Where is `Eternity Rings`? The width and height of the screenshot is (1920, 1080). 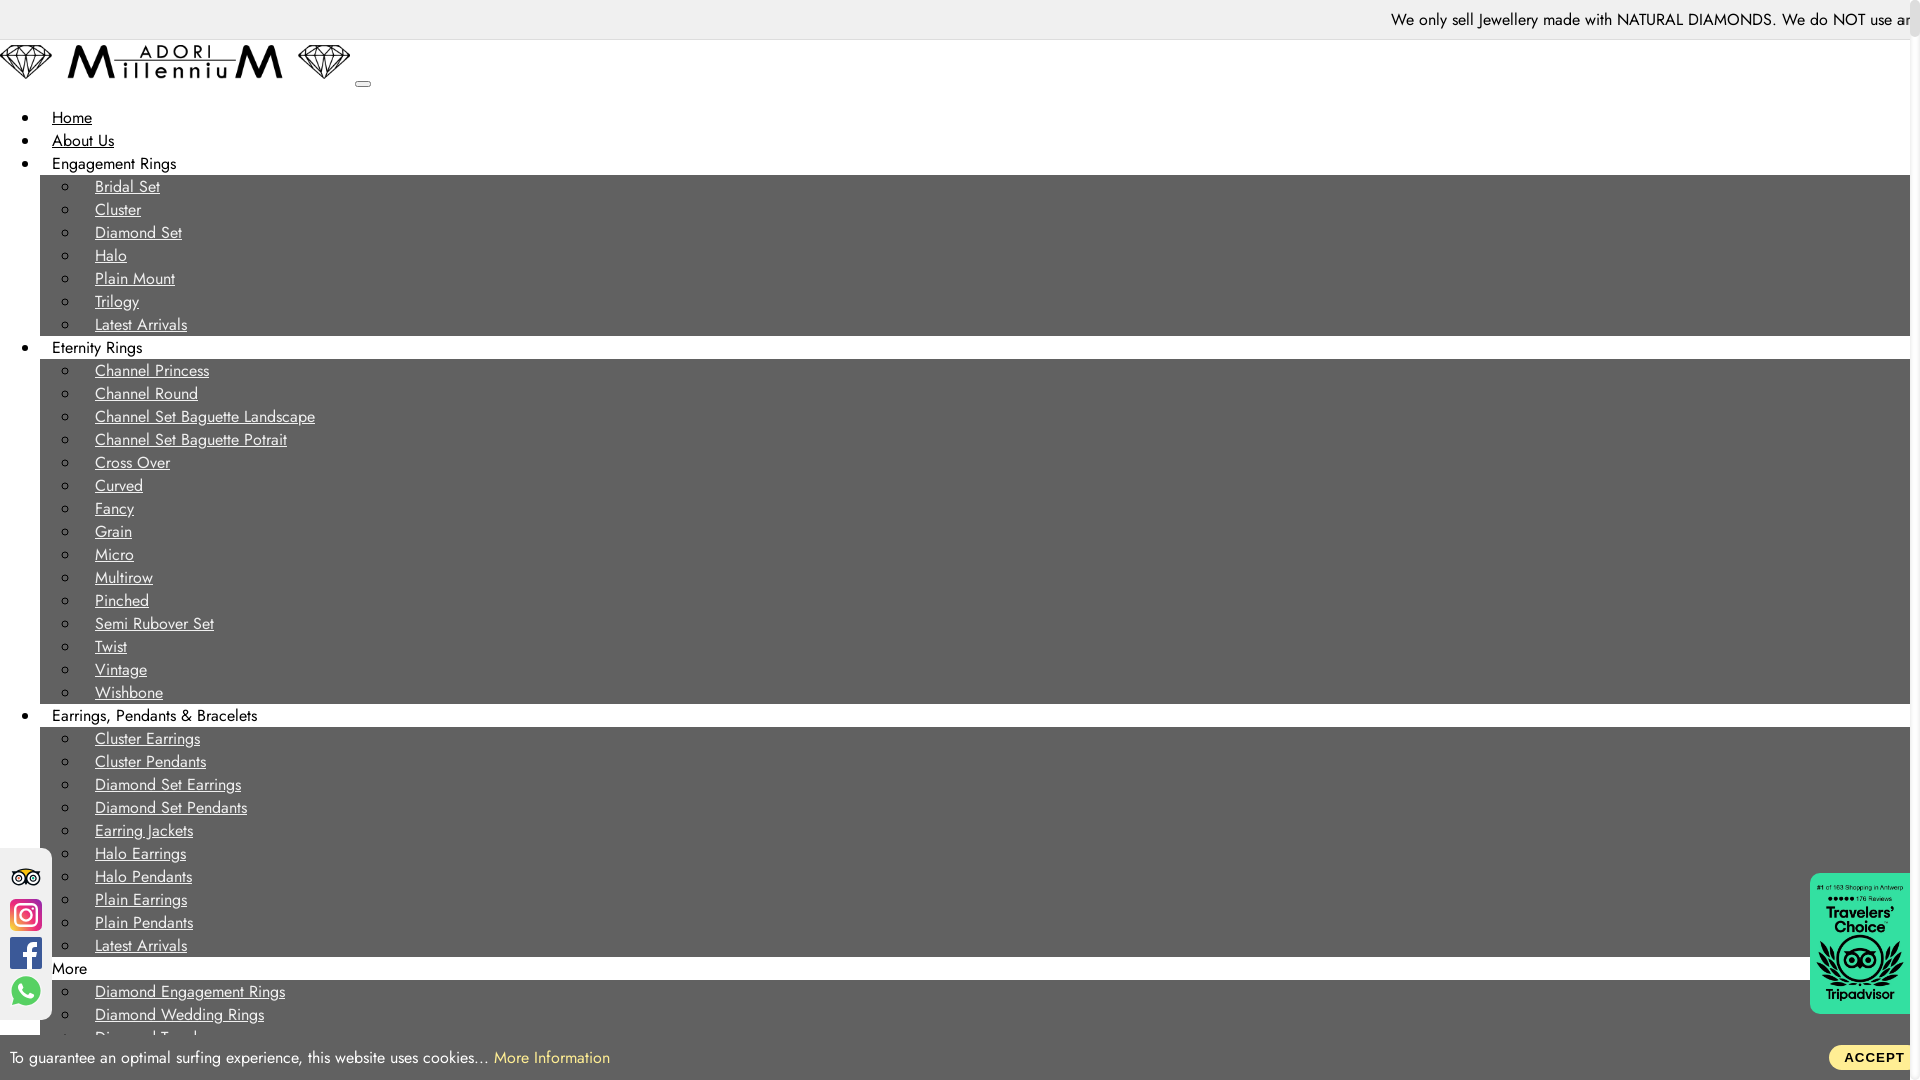 Eternity Rings is located at coordinates (97, 348).